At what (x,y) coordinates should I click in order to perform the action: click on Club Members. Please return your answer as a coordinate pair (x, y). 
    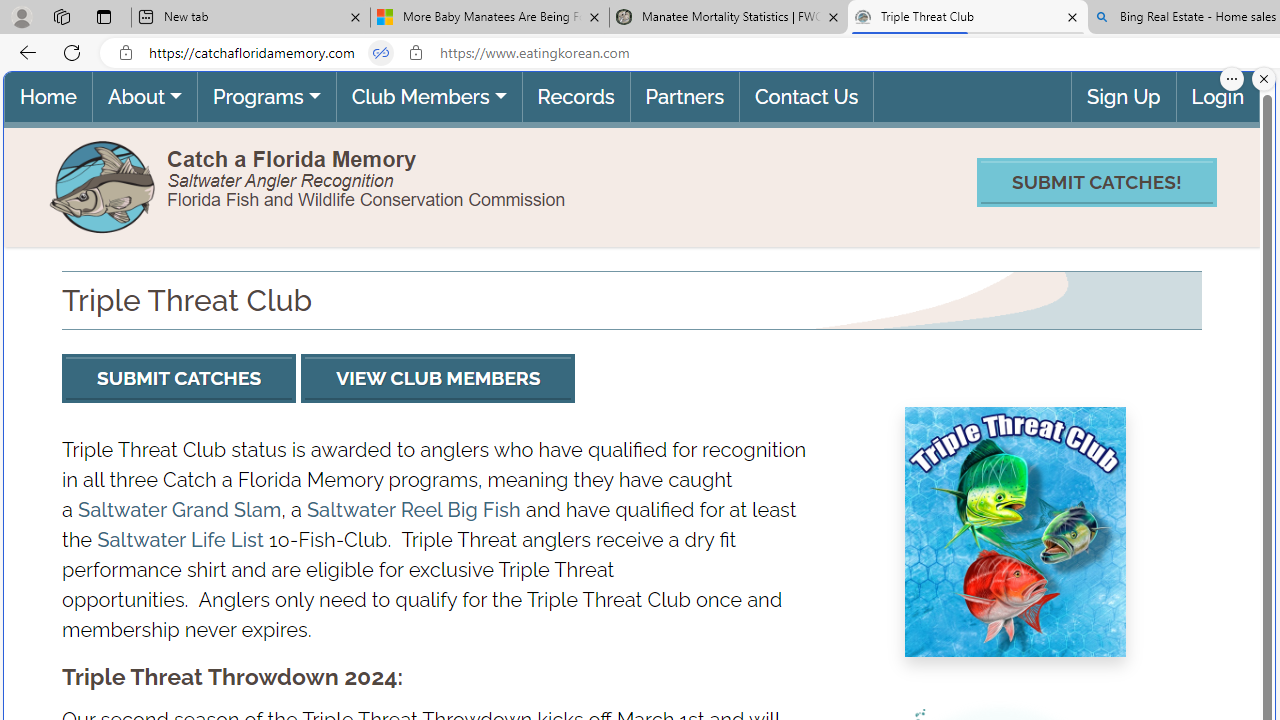
    Looking at the image, I should click on (428, 96).